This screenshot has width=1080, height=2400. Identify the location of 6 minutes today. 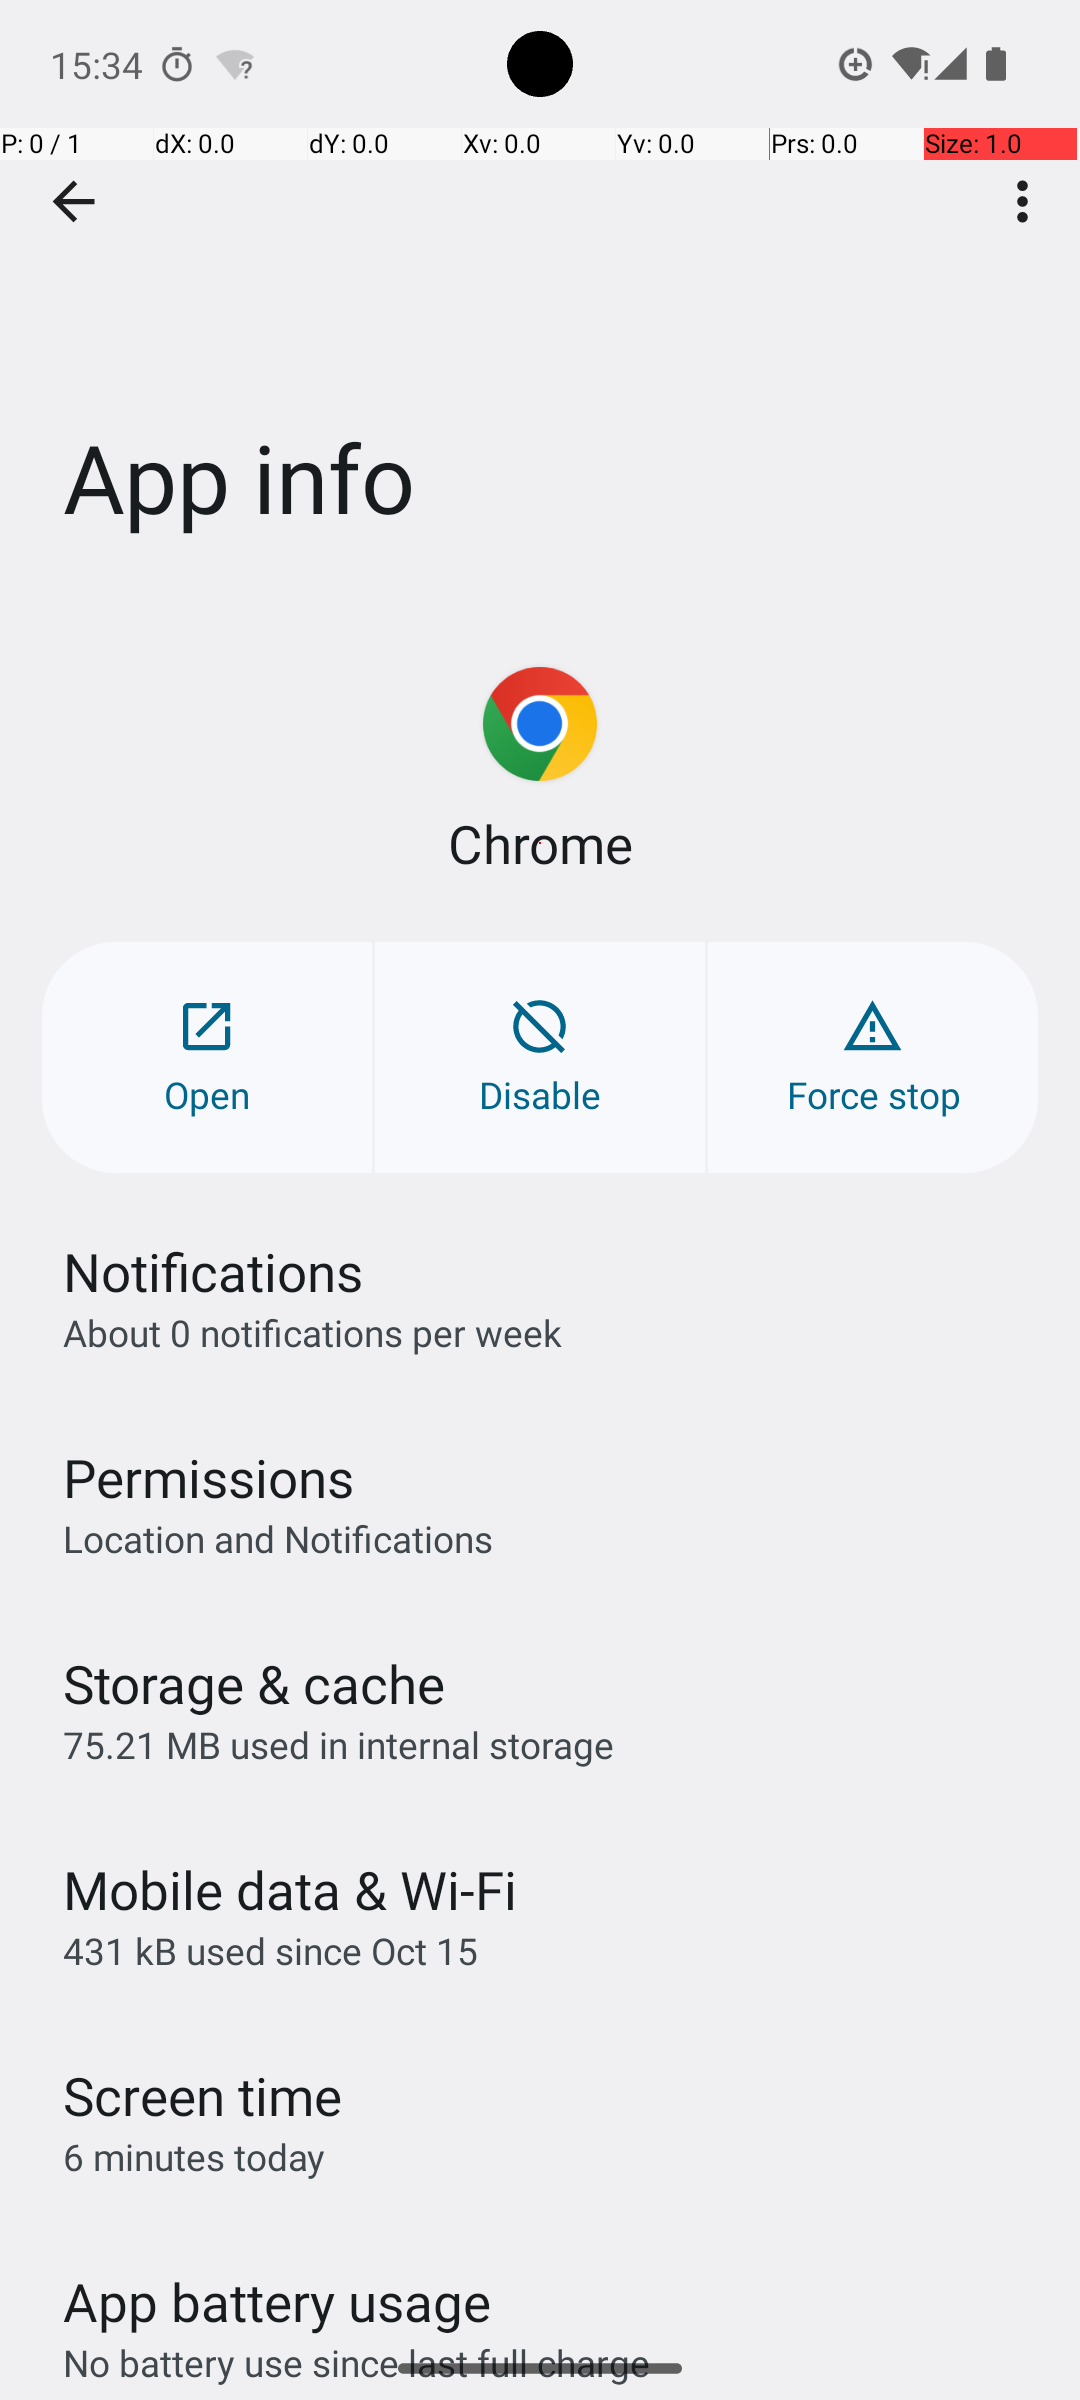
(194, 2156).